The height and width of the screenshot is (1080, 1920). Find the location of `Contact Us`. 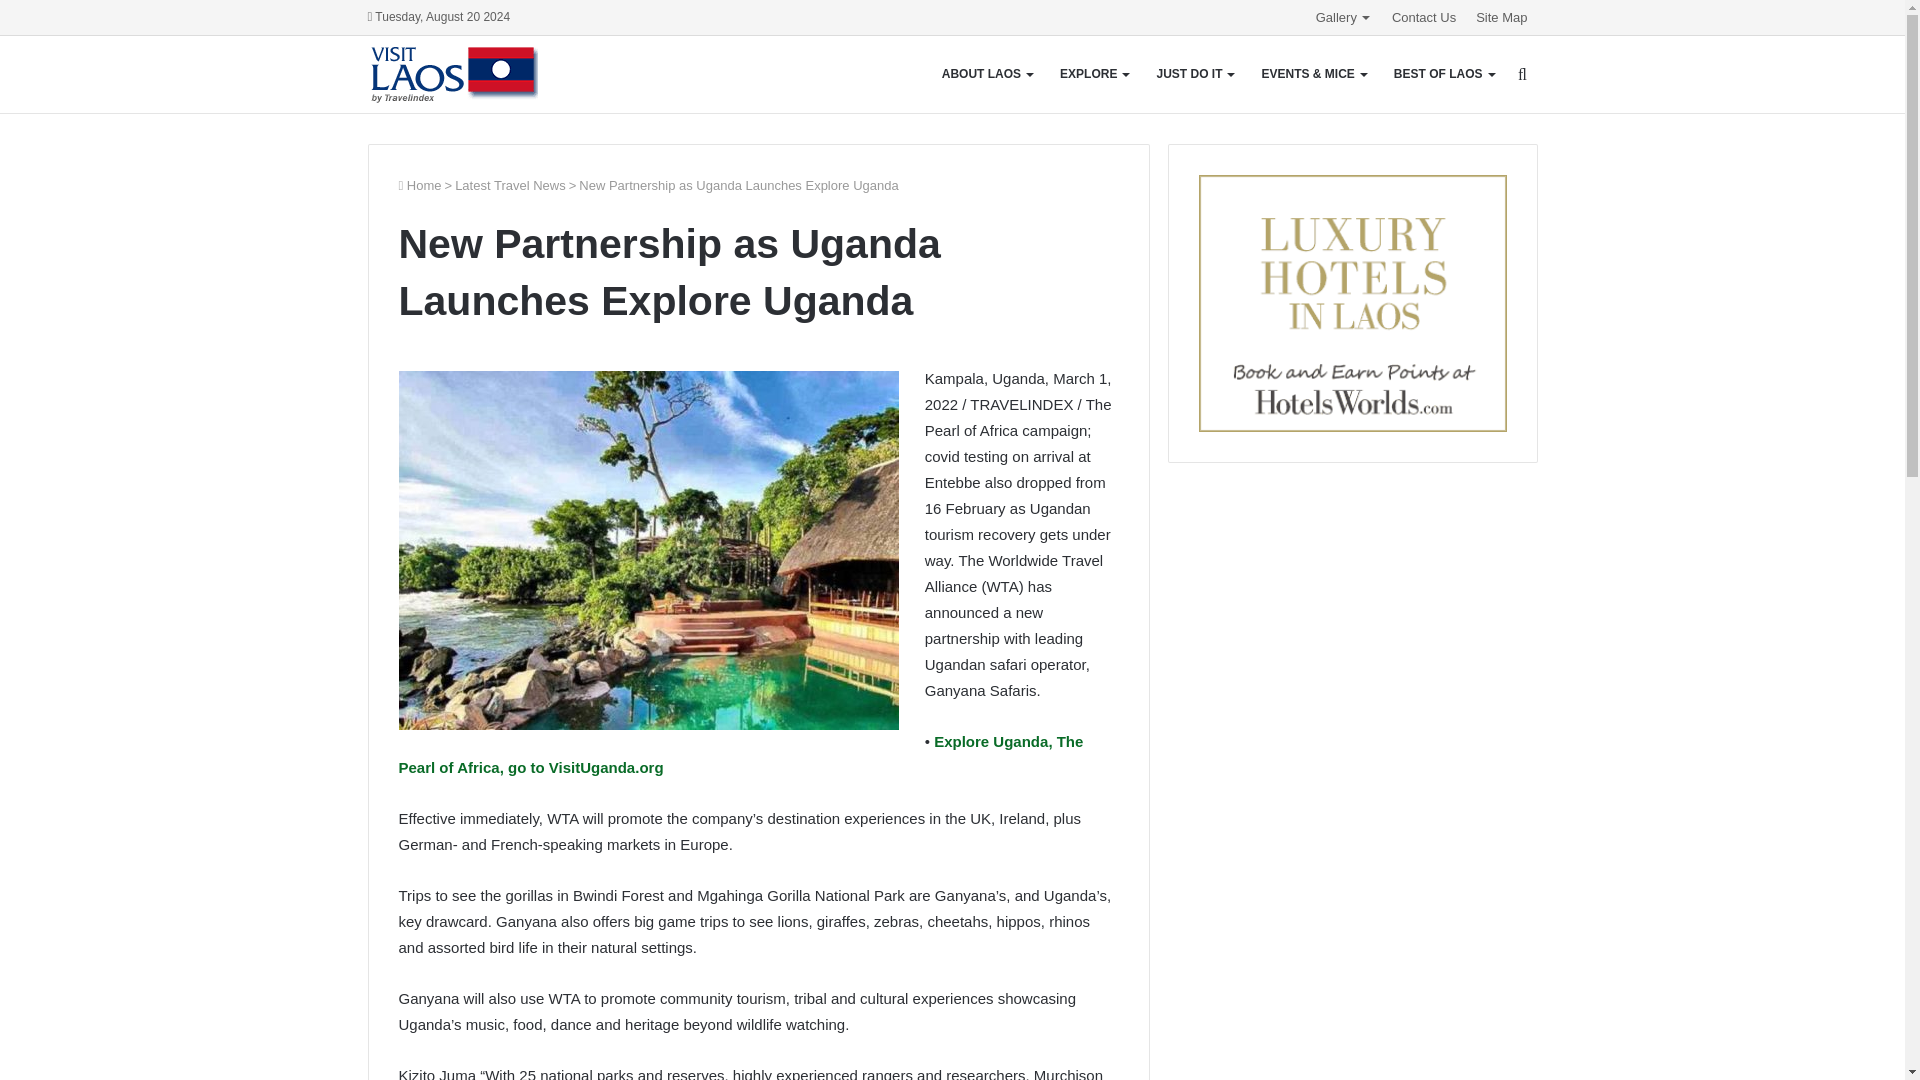

Contact Us is located at coordinates (1424, 17).